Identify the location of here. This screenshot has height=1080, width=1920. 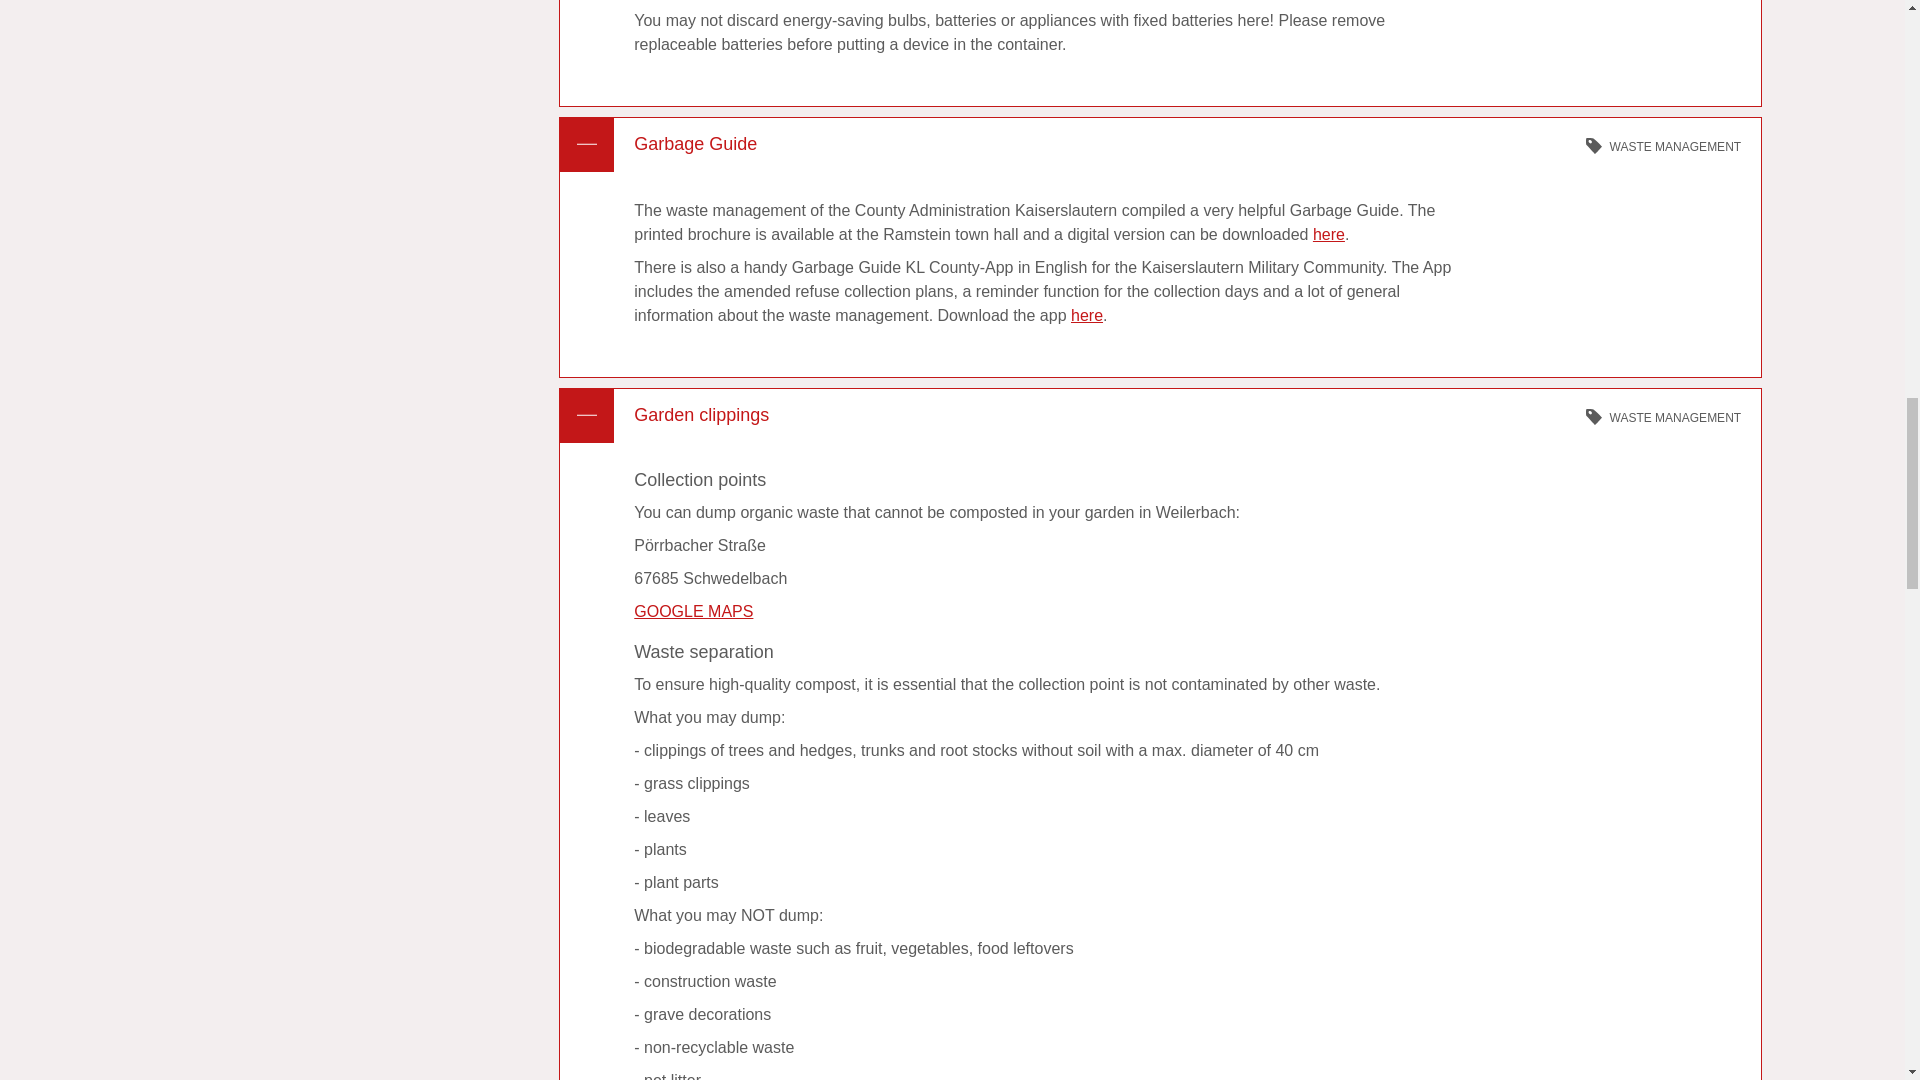
(1329, 234).